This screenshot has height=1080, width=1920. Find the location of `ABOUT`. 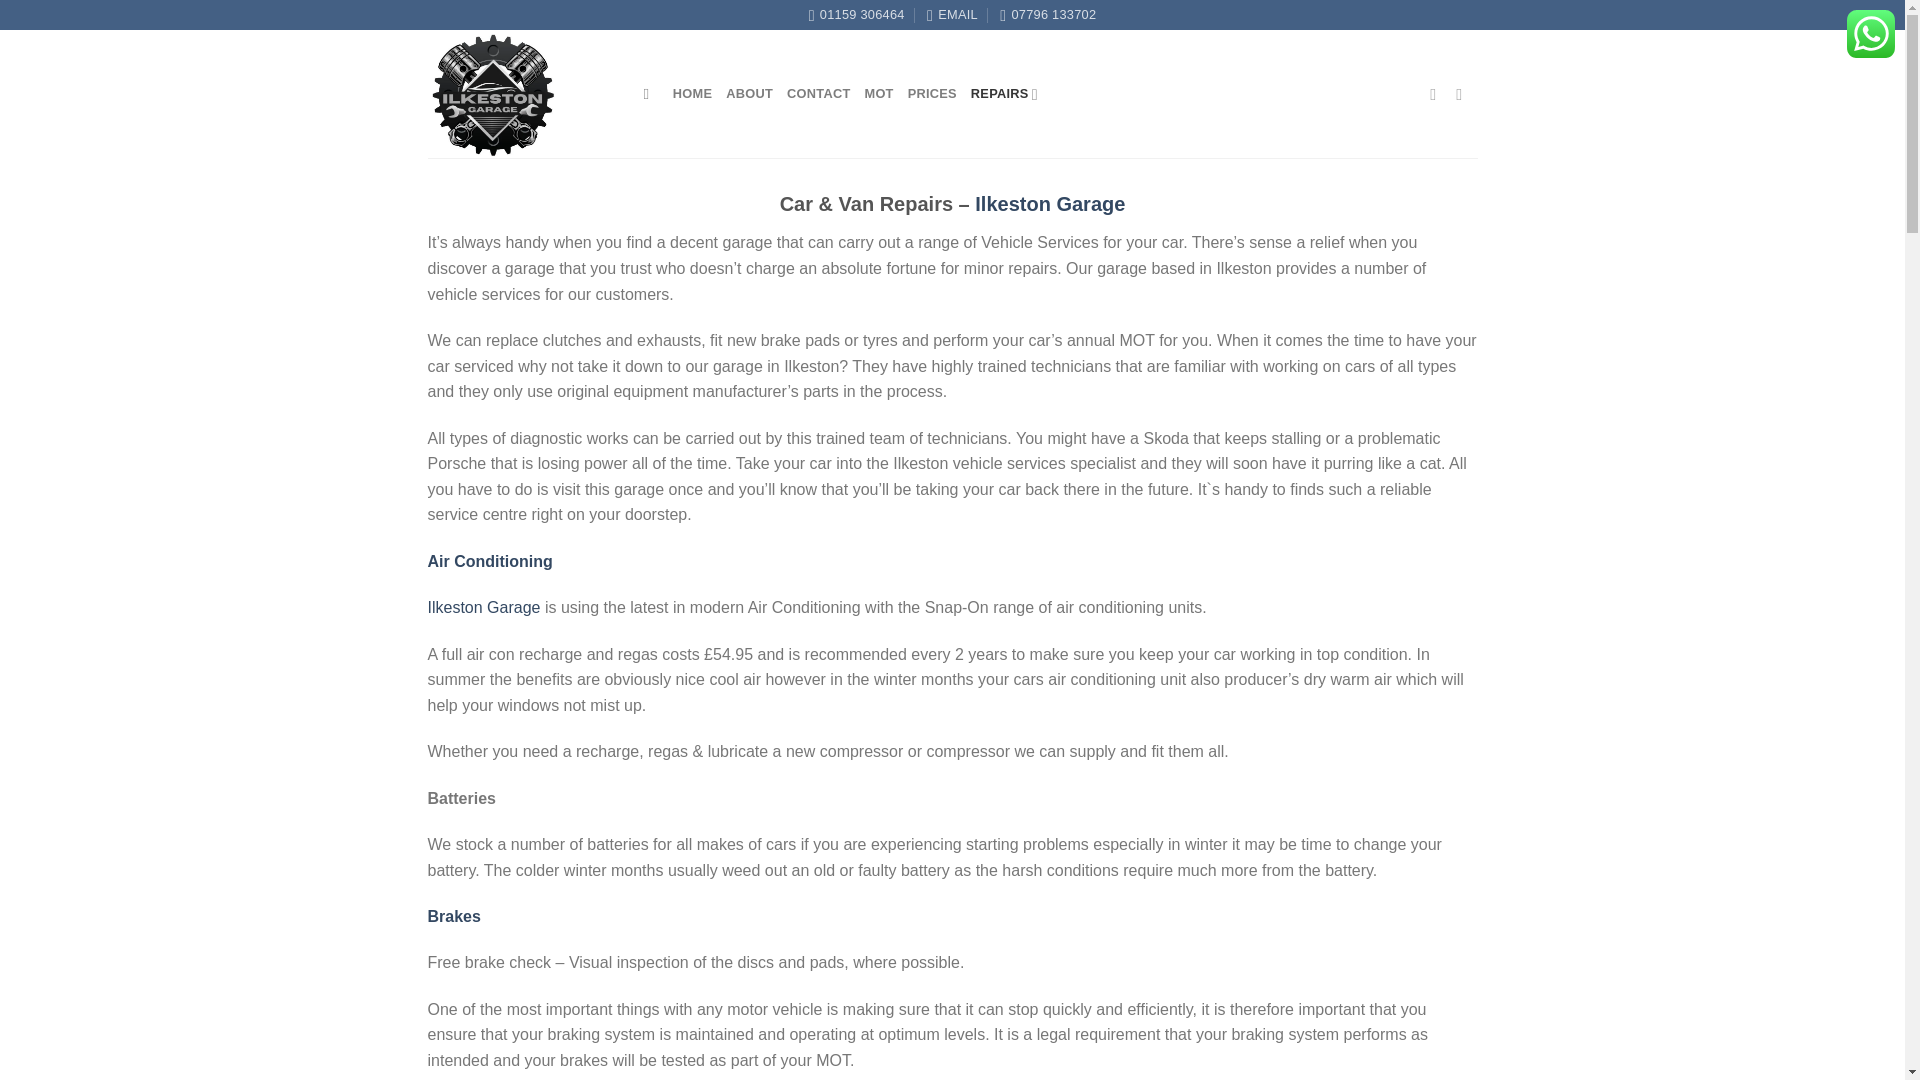

ABOUT is located at coordinates (749, 94).